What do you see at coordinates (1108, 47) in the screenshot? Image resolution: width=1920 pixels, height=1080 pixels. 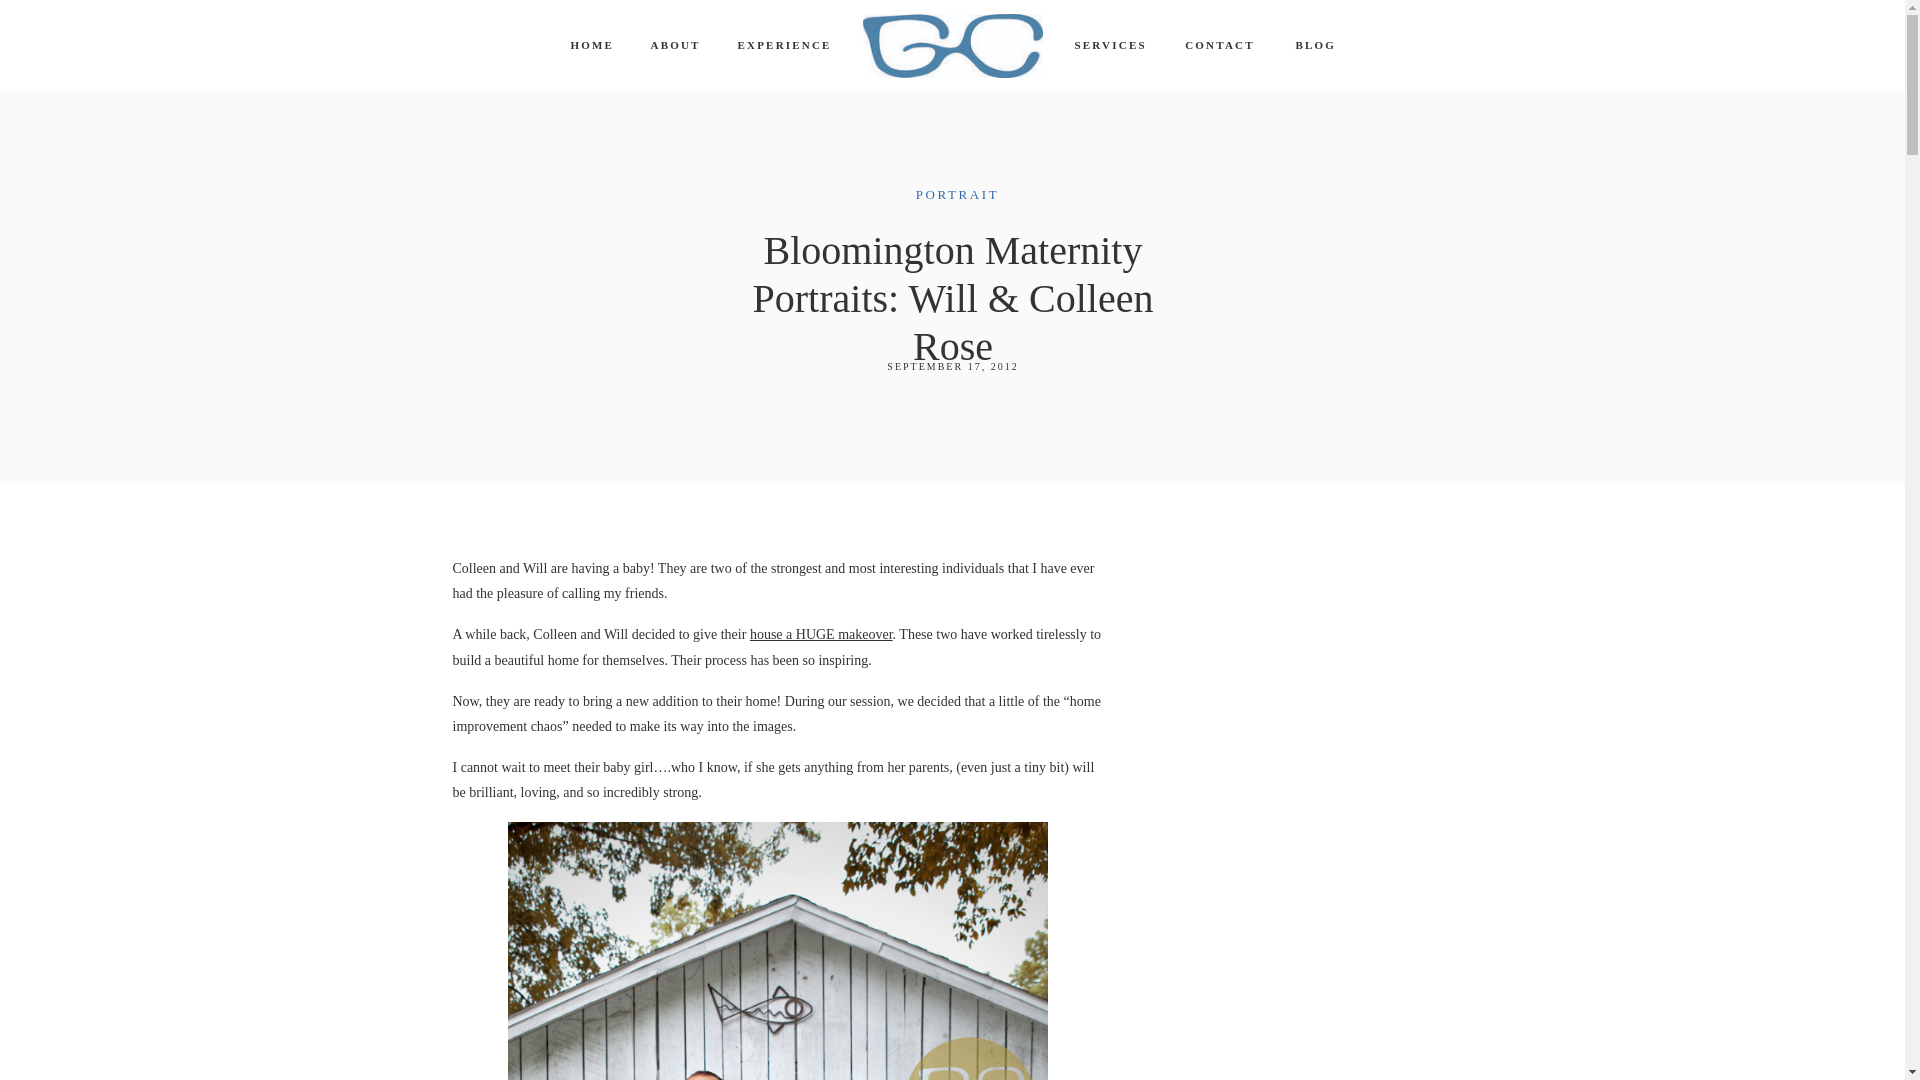 I see `SERVICES` at bounding box center [1108, 47].